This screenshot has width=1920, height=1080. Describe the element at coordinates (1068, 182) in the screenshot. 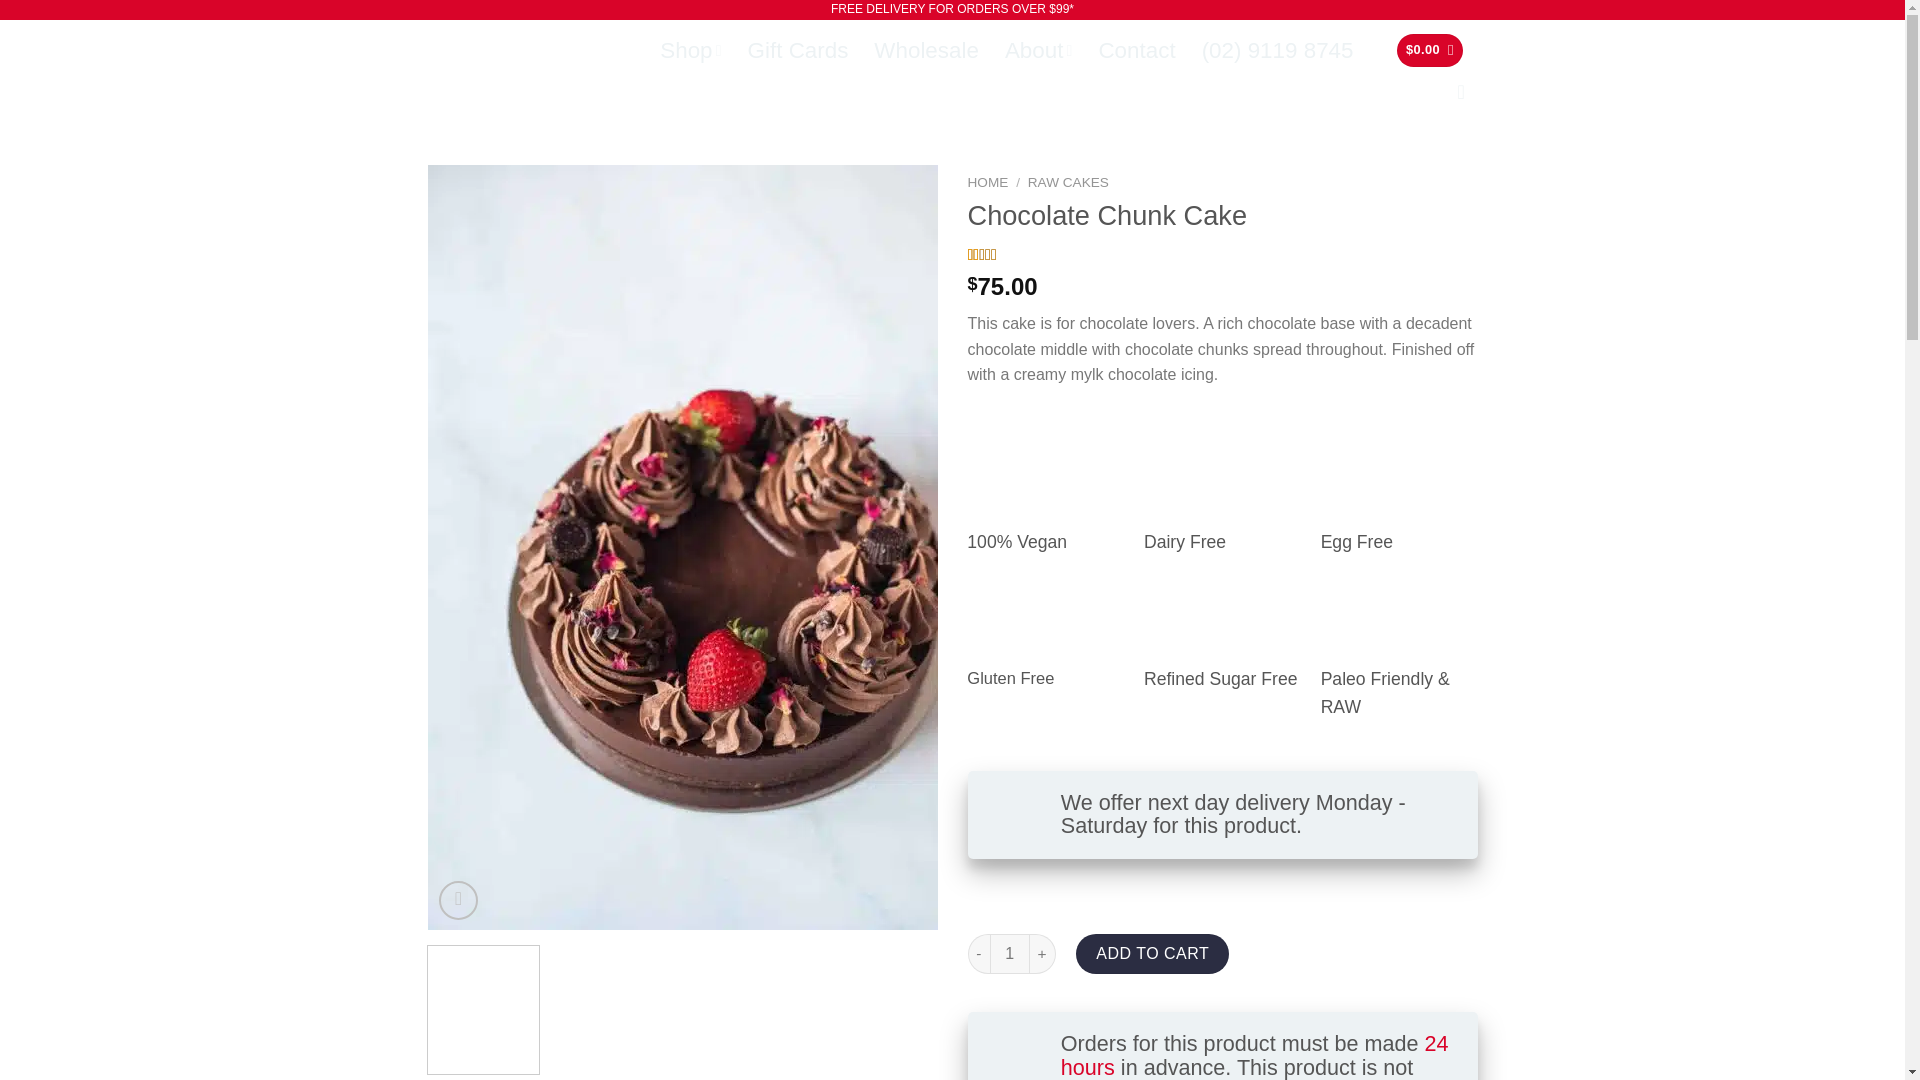

I see `RAW CAKES` at that location.